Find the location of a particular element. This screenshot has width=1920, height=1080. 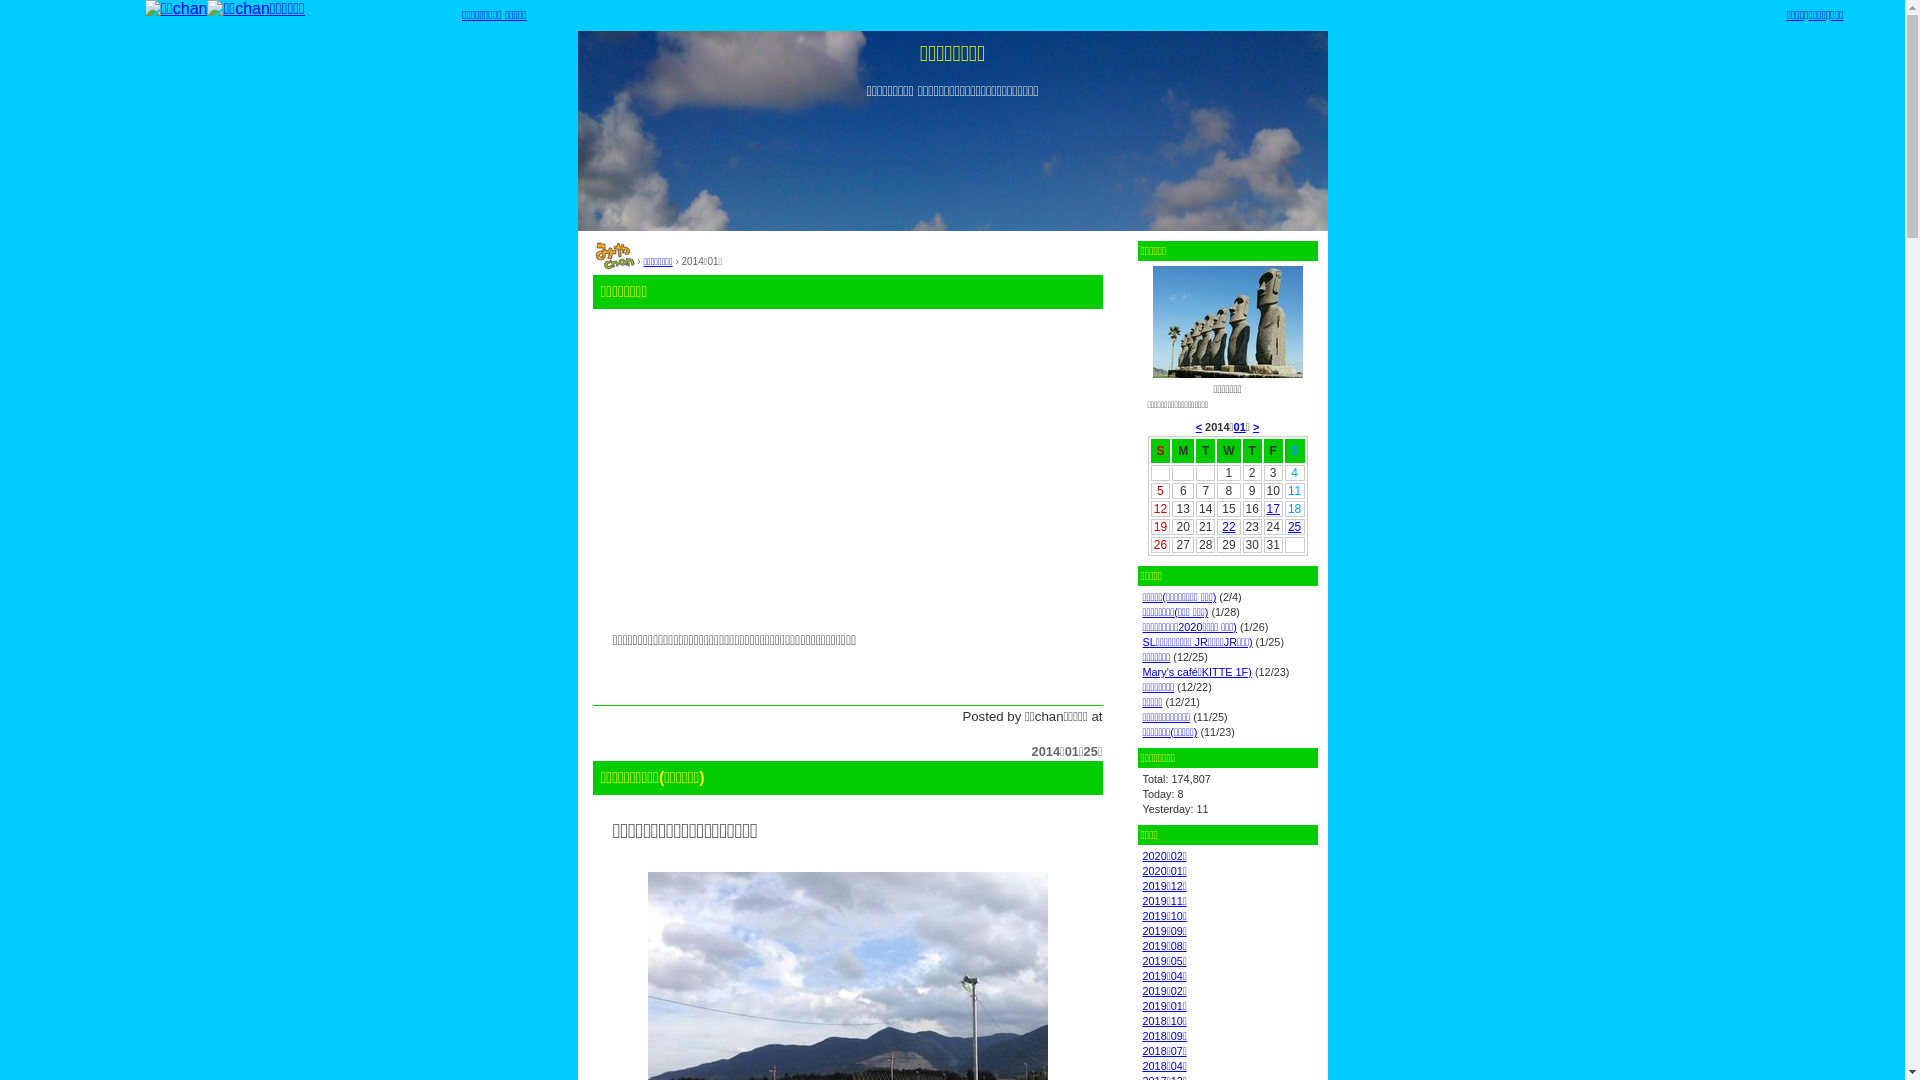

> is located at coordinates (1256, 427).